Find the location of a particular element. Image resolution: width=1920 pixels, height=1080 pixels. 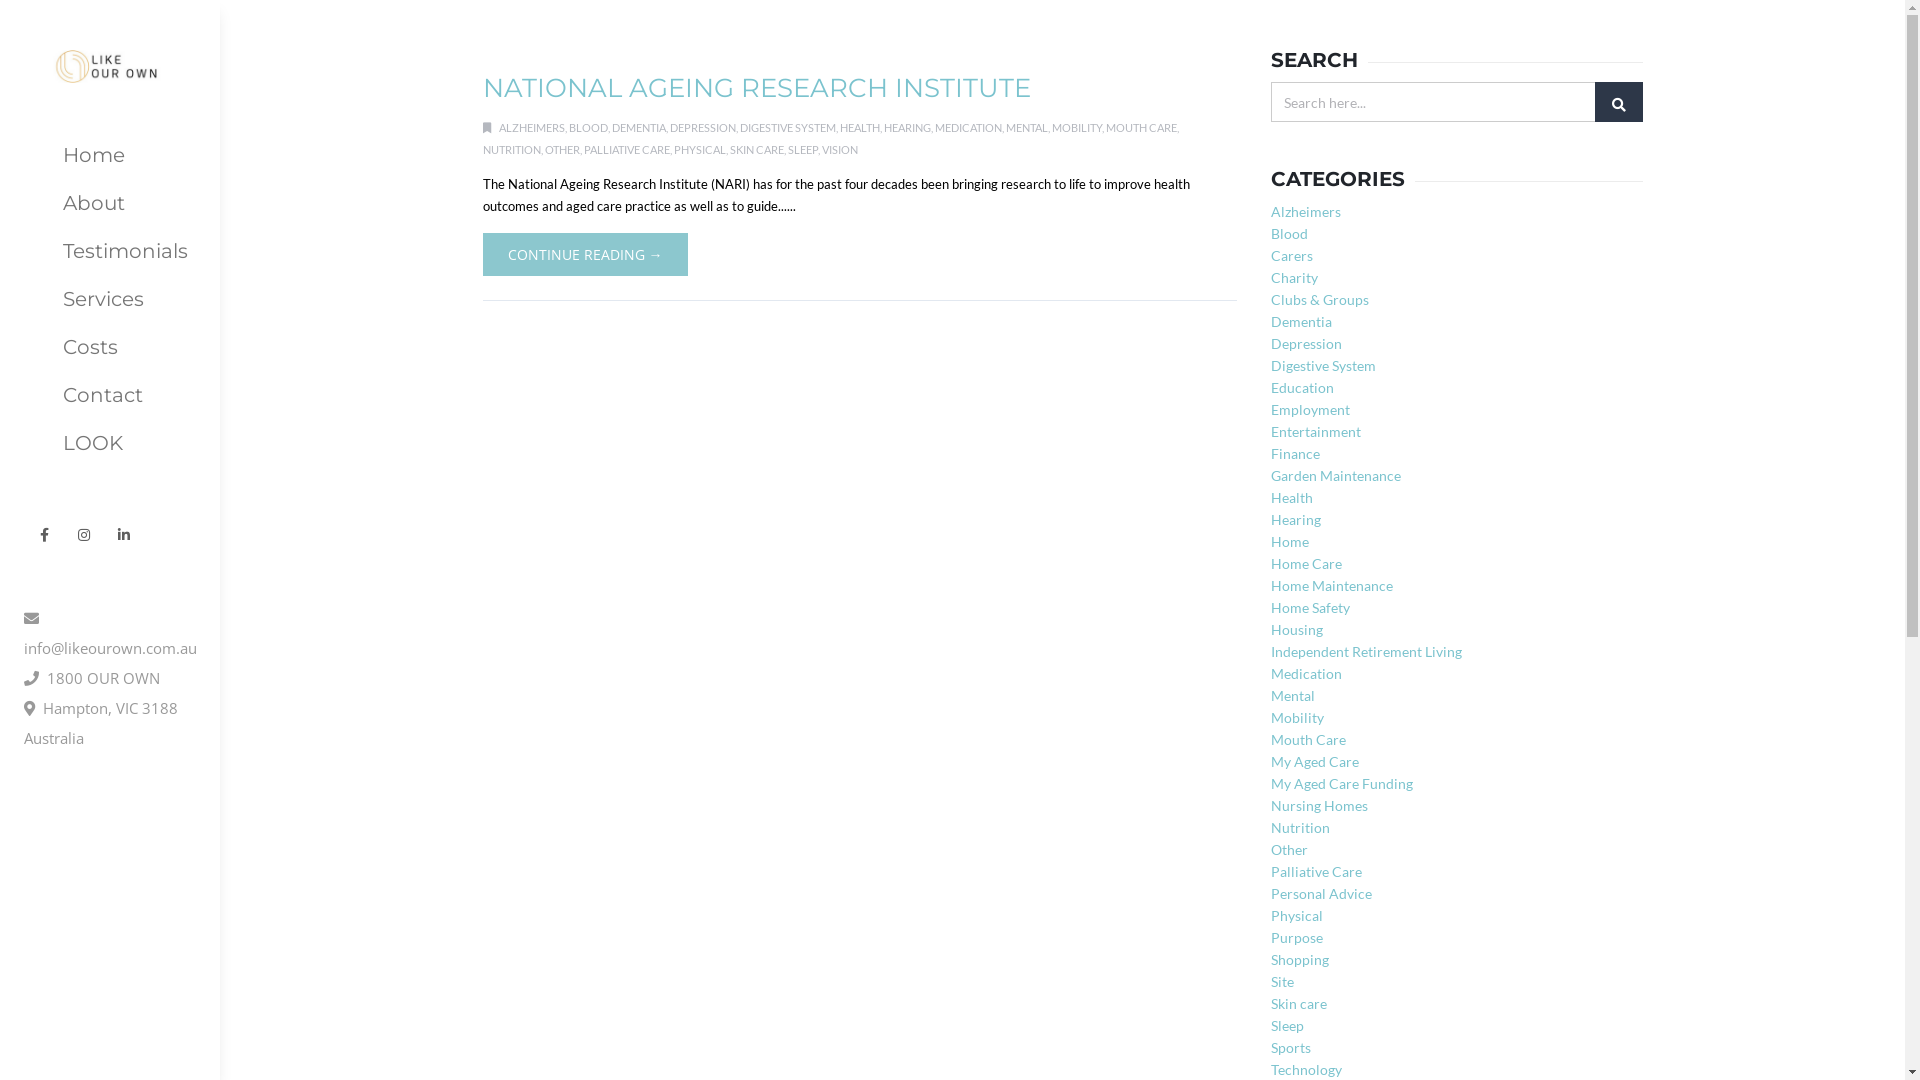

About is located at coordinates (110, 203).